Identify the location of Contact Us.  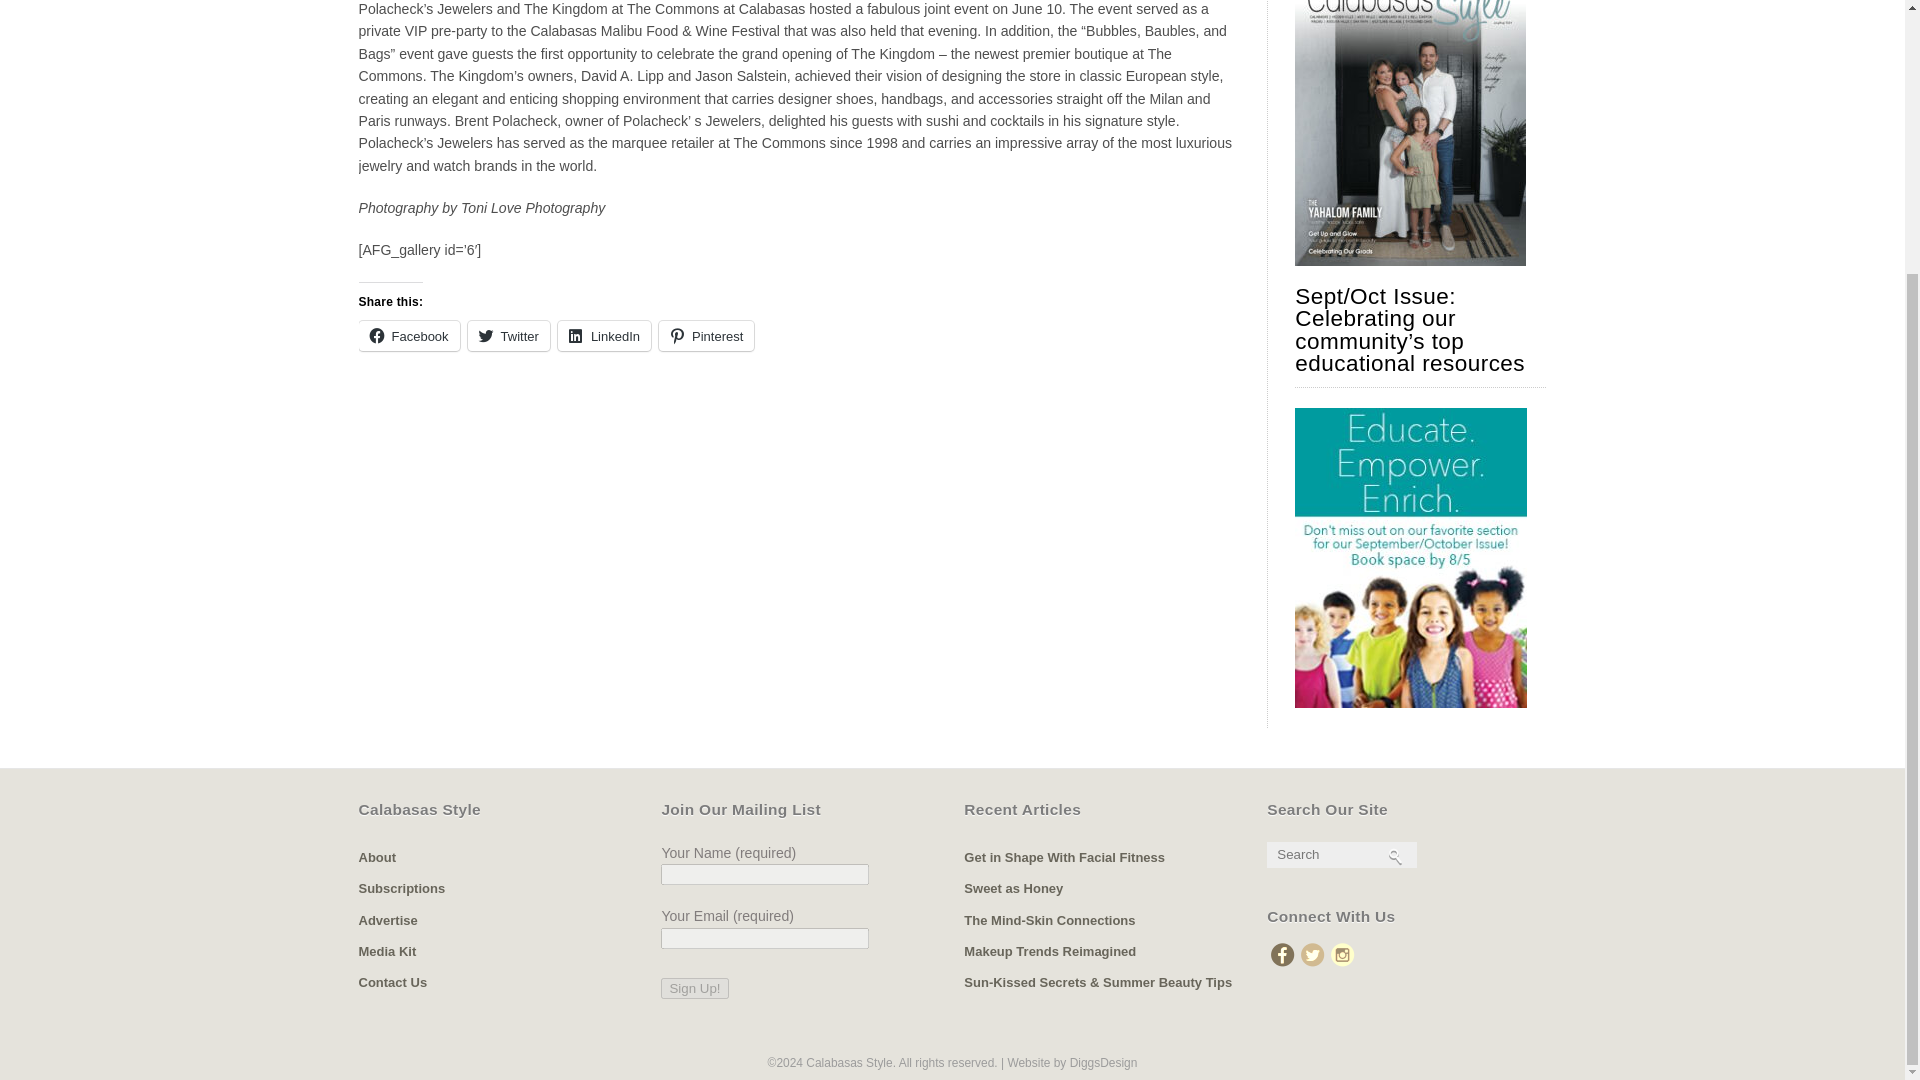
(392, 982).